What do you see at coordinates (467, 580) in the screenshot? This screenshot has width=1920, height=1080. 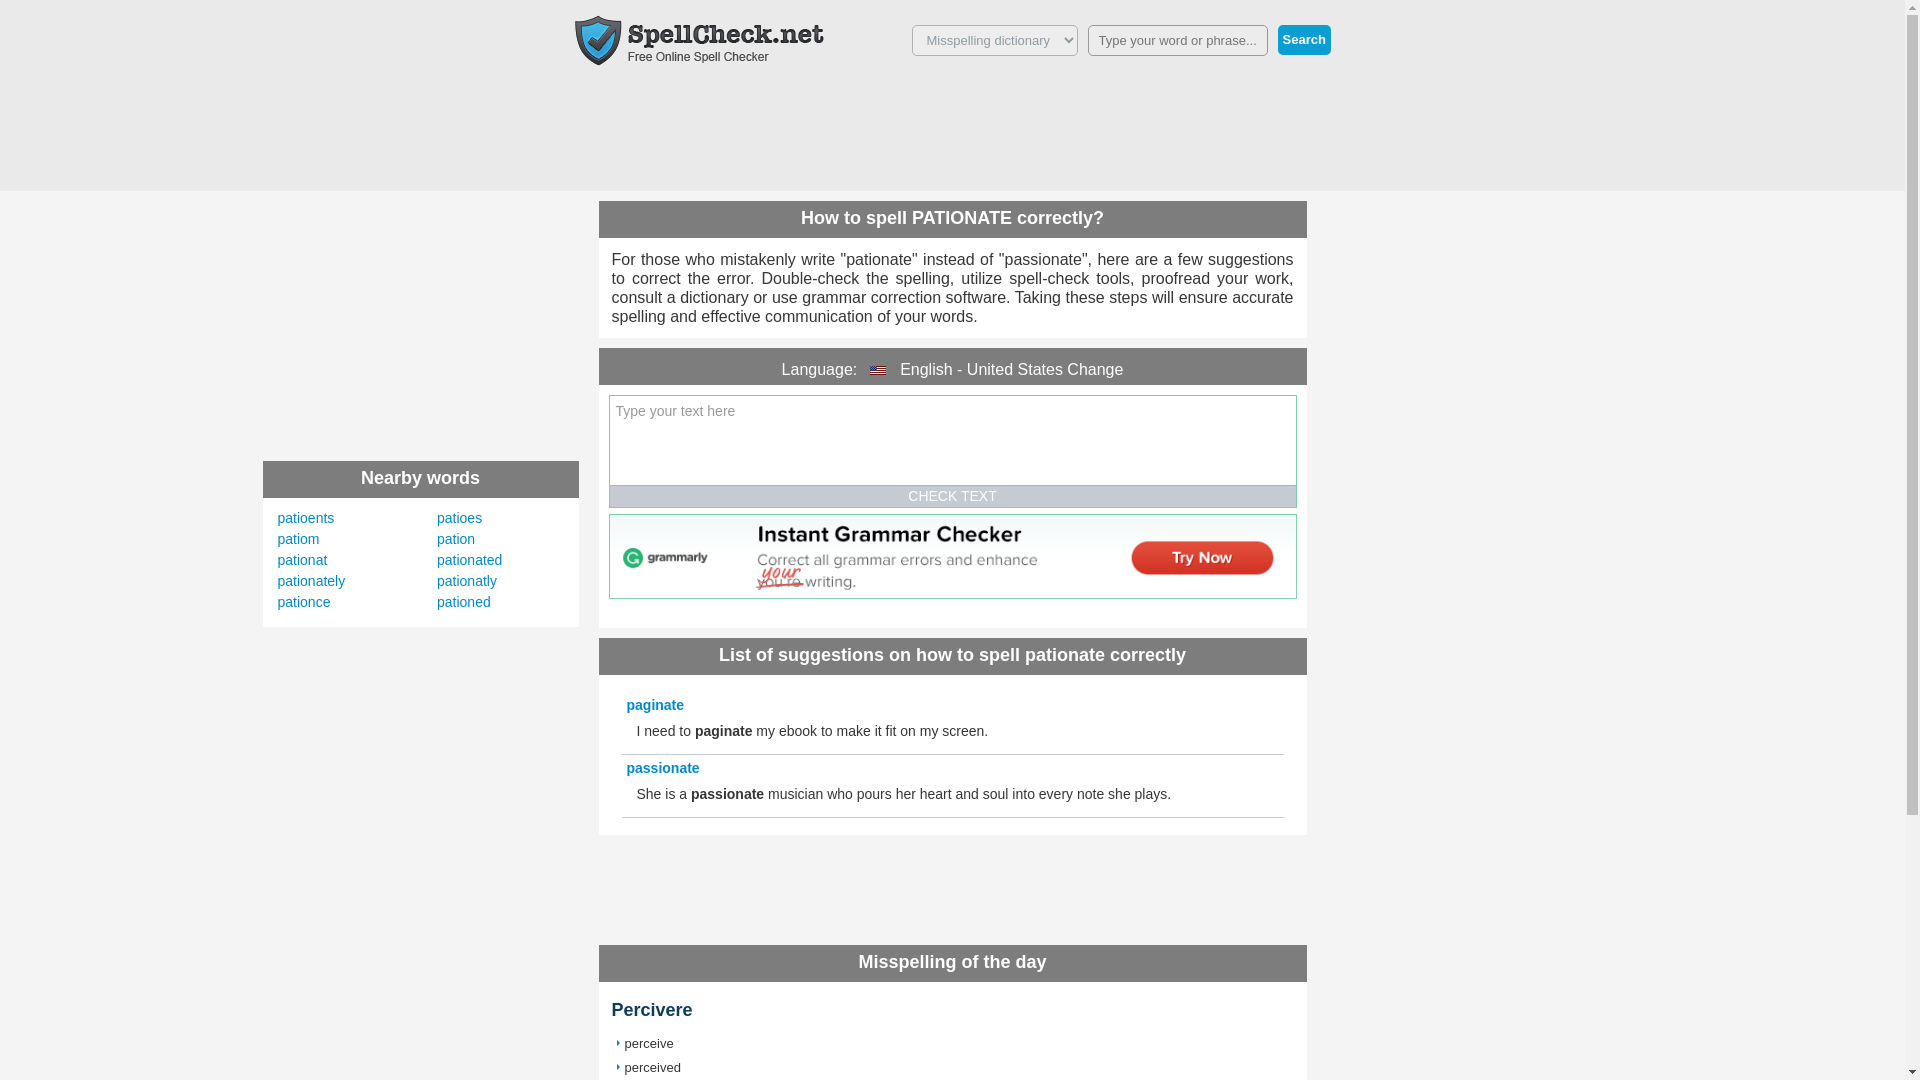 I see `pationatly` at bounding box center [467, 580].